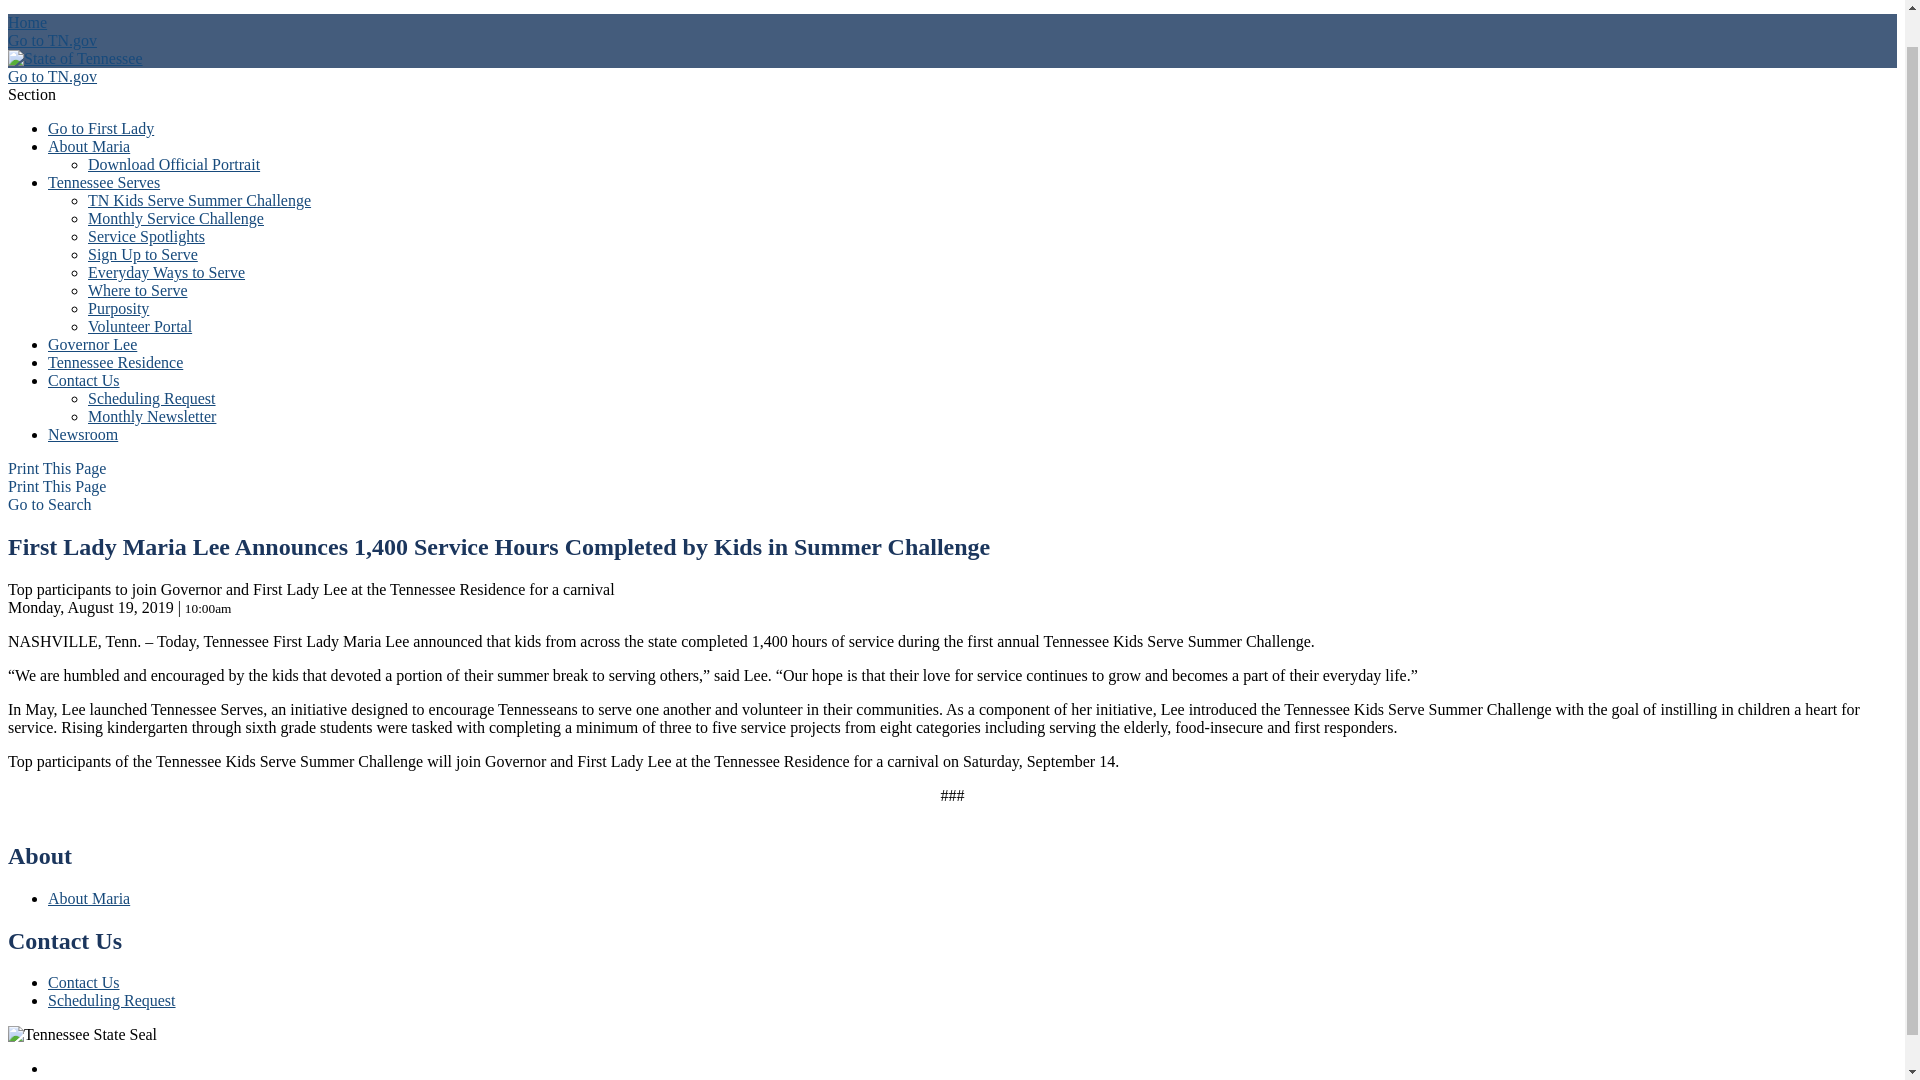 The image size is (1920, 1080). What do you see at coordinates (166, 272) in the screenshot?
I see `Everyday Ways to Serve` at bounding box center [166, 272].